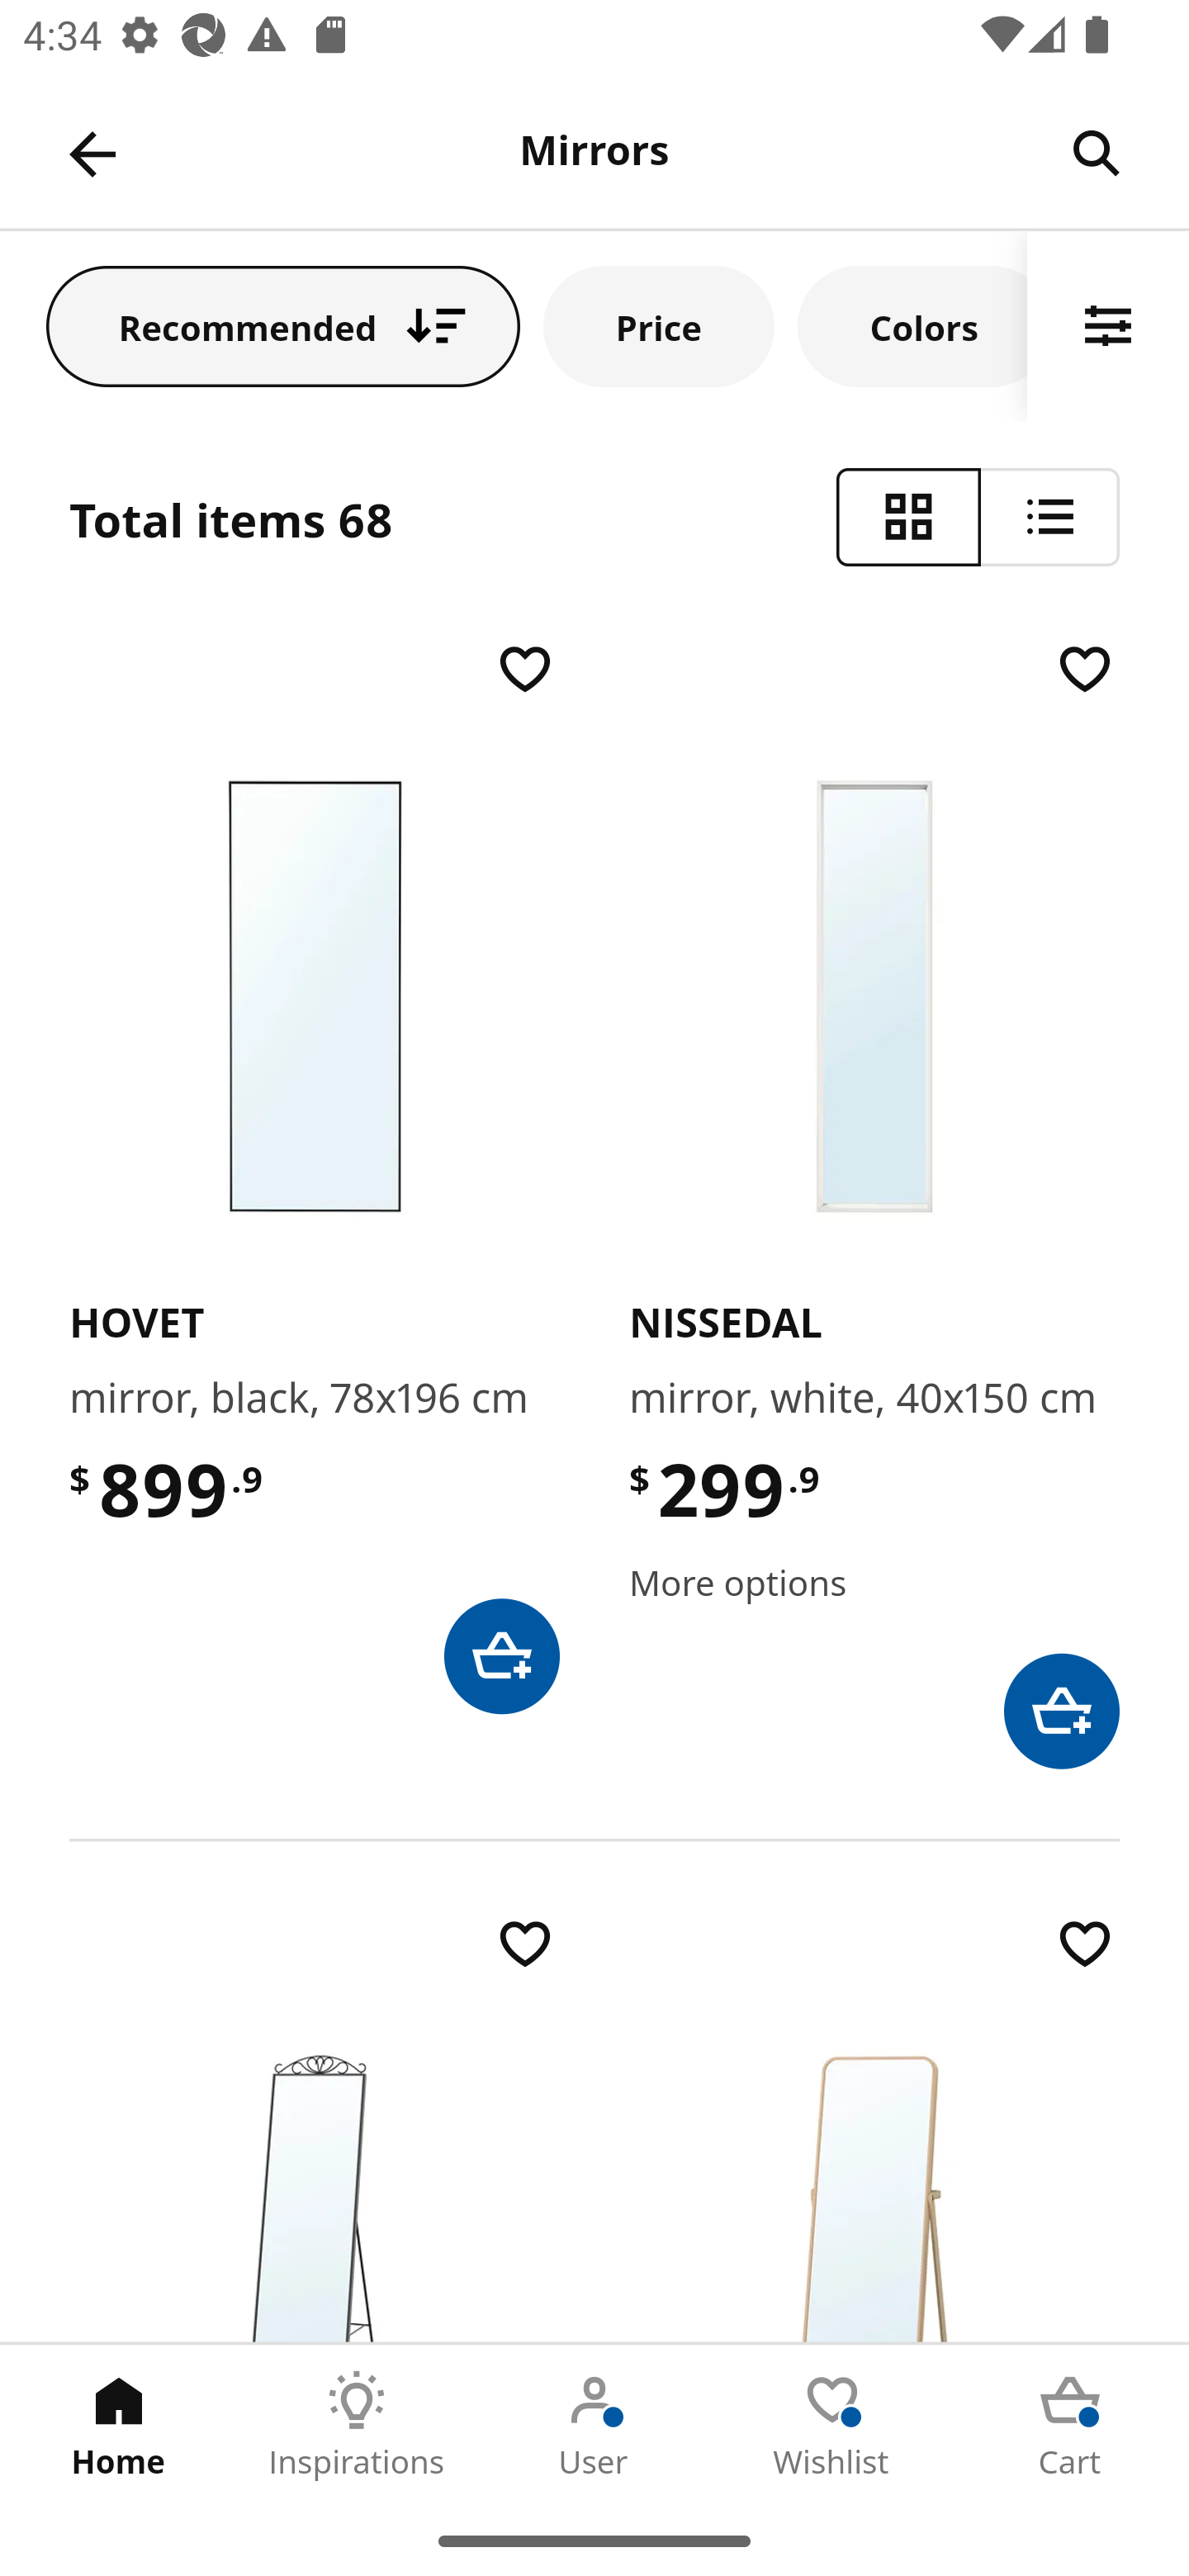 The width and height of the screenshot is (1189, 2576). I want to click on Recommended, so click(283, 325).